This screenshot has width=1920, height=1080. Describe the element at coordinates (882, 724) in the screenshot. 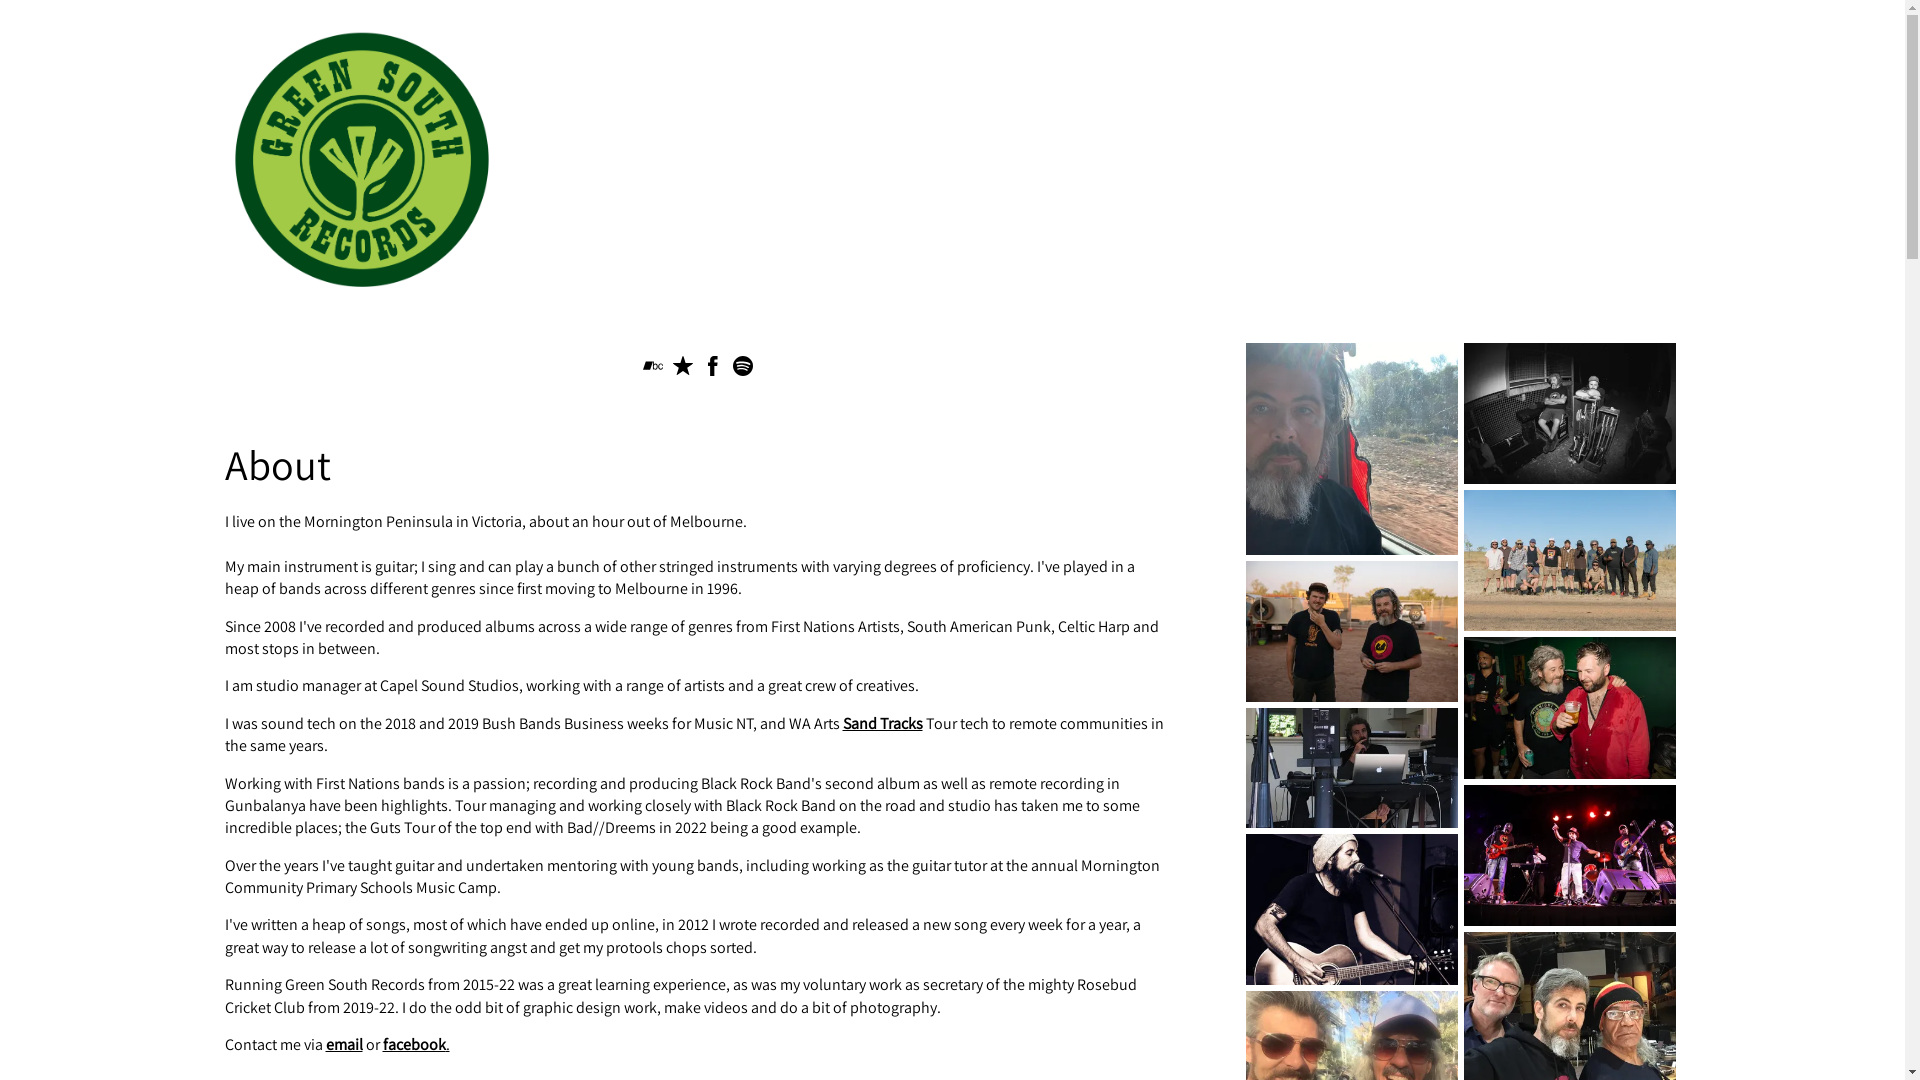

I see `Sand Tracks` at that location.